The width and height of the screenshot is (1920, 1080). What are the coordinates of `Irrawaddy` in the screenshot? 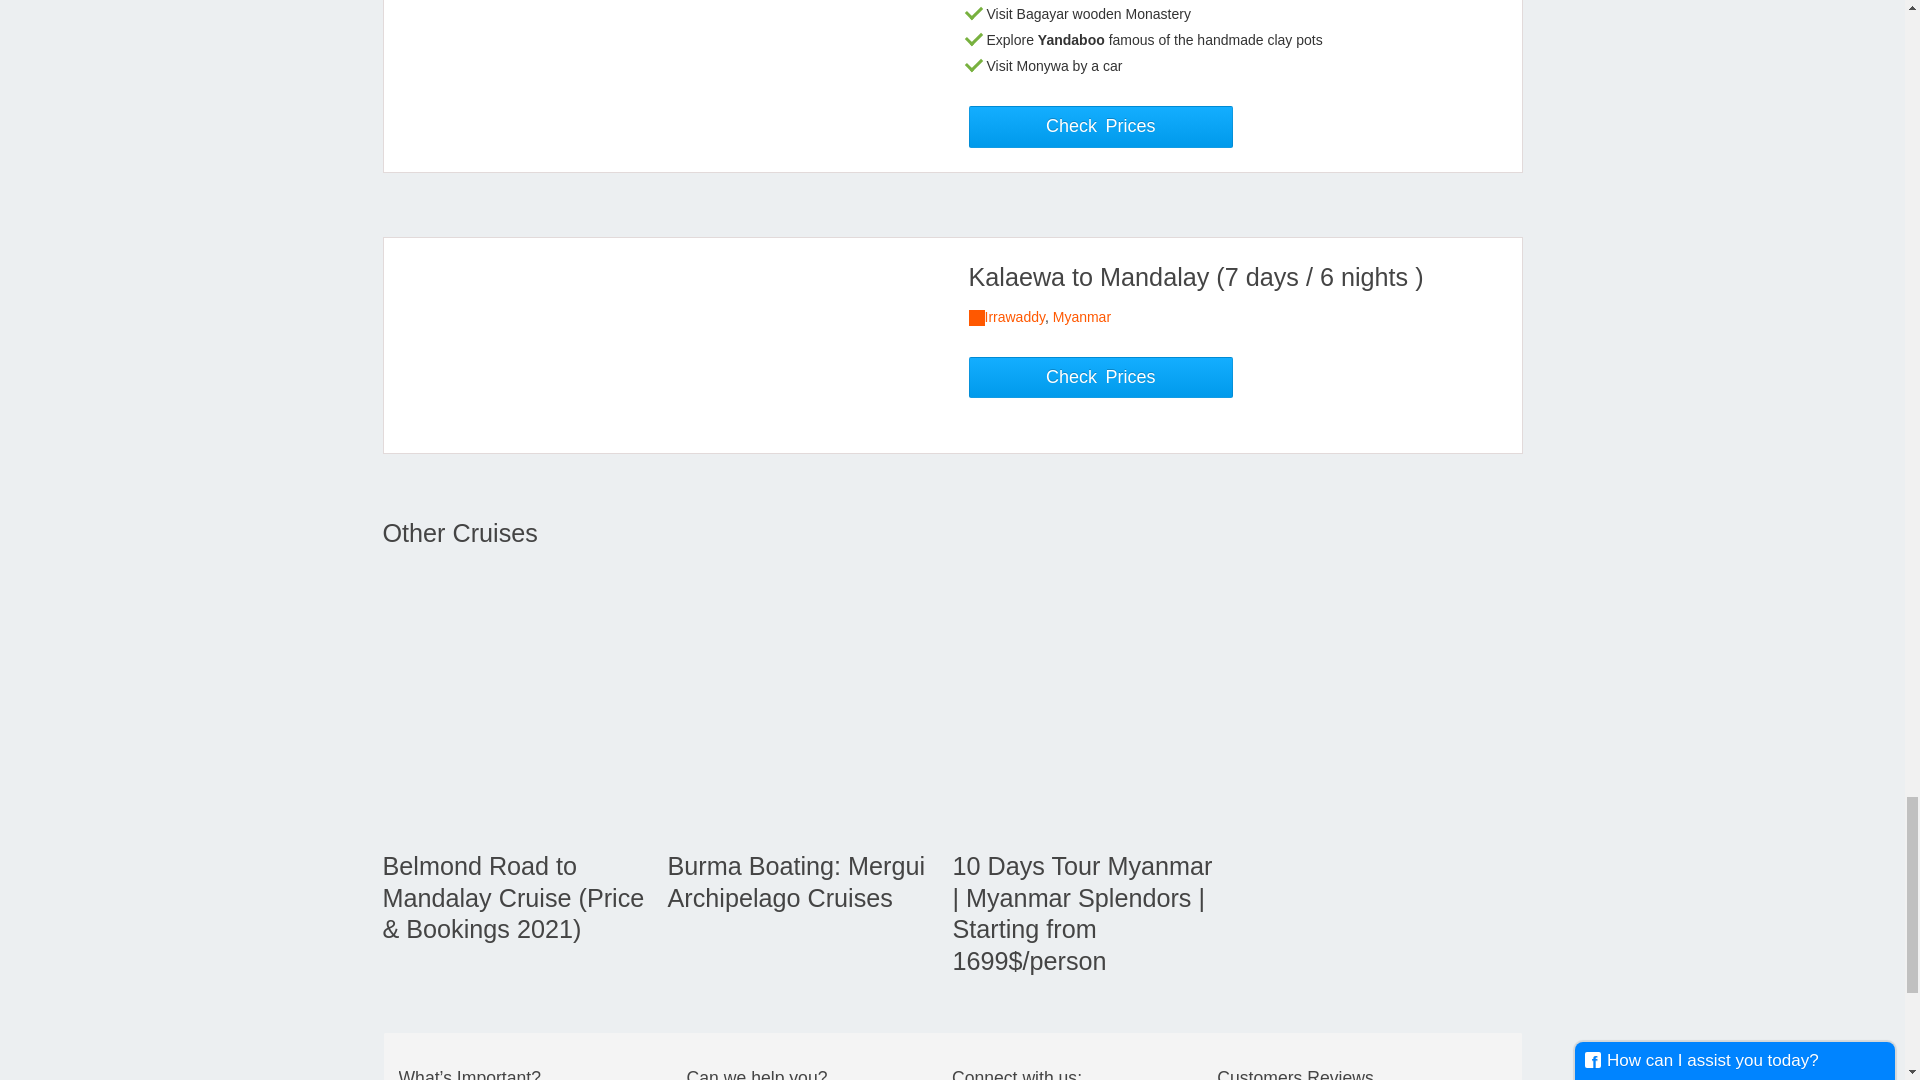 It's located at (1014, 316).